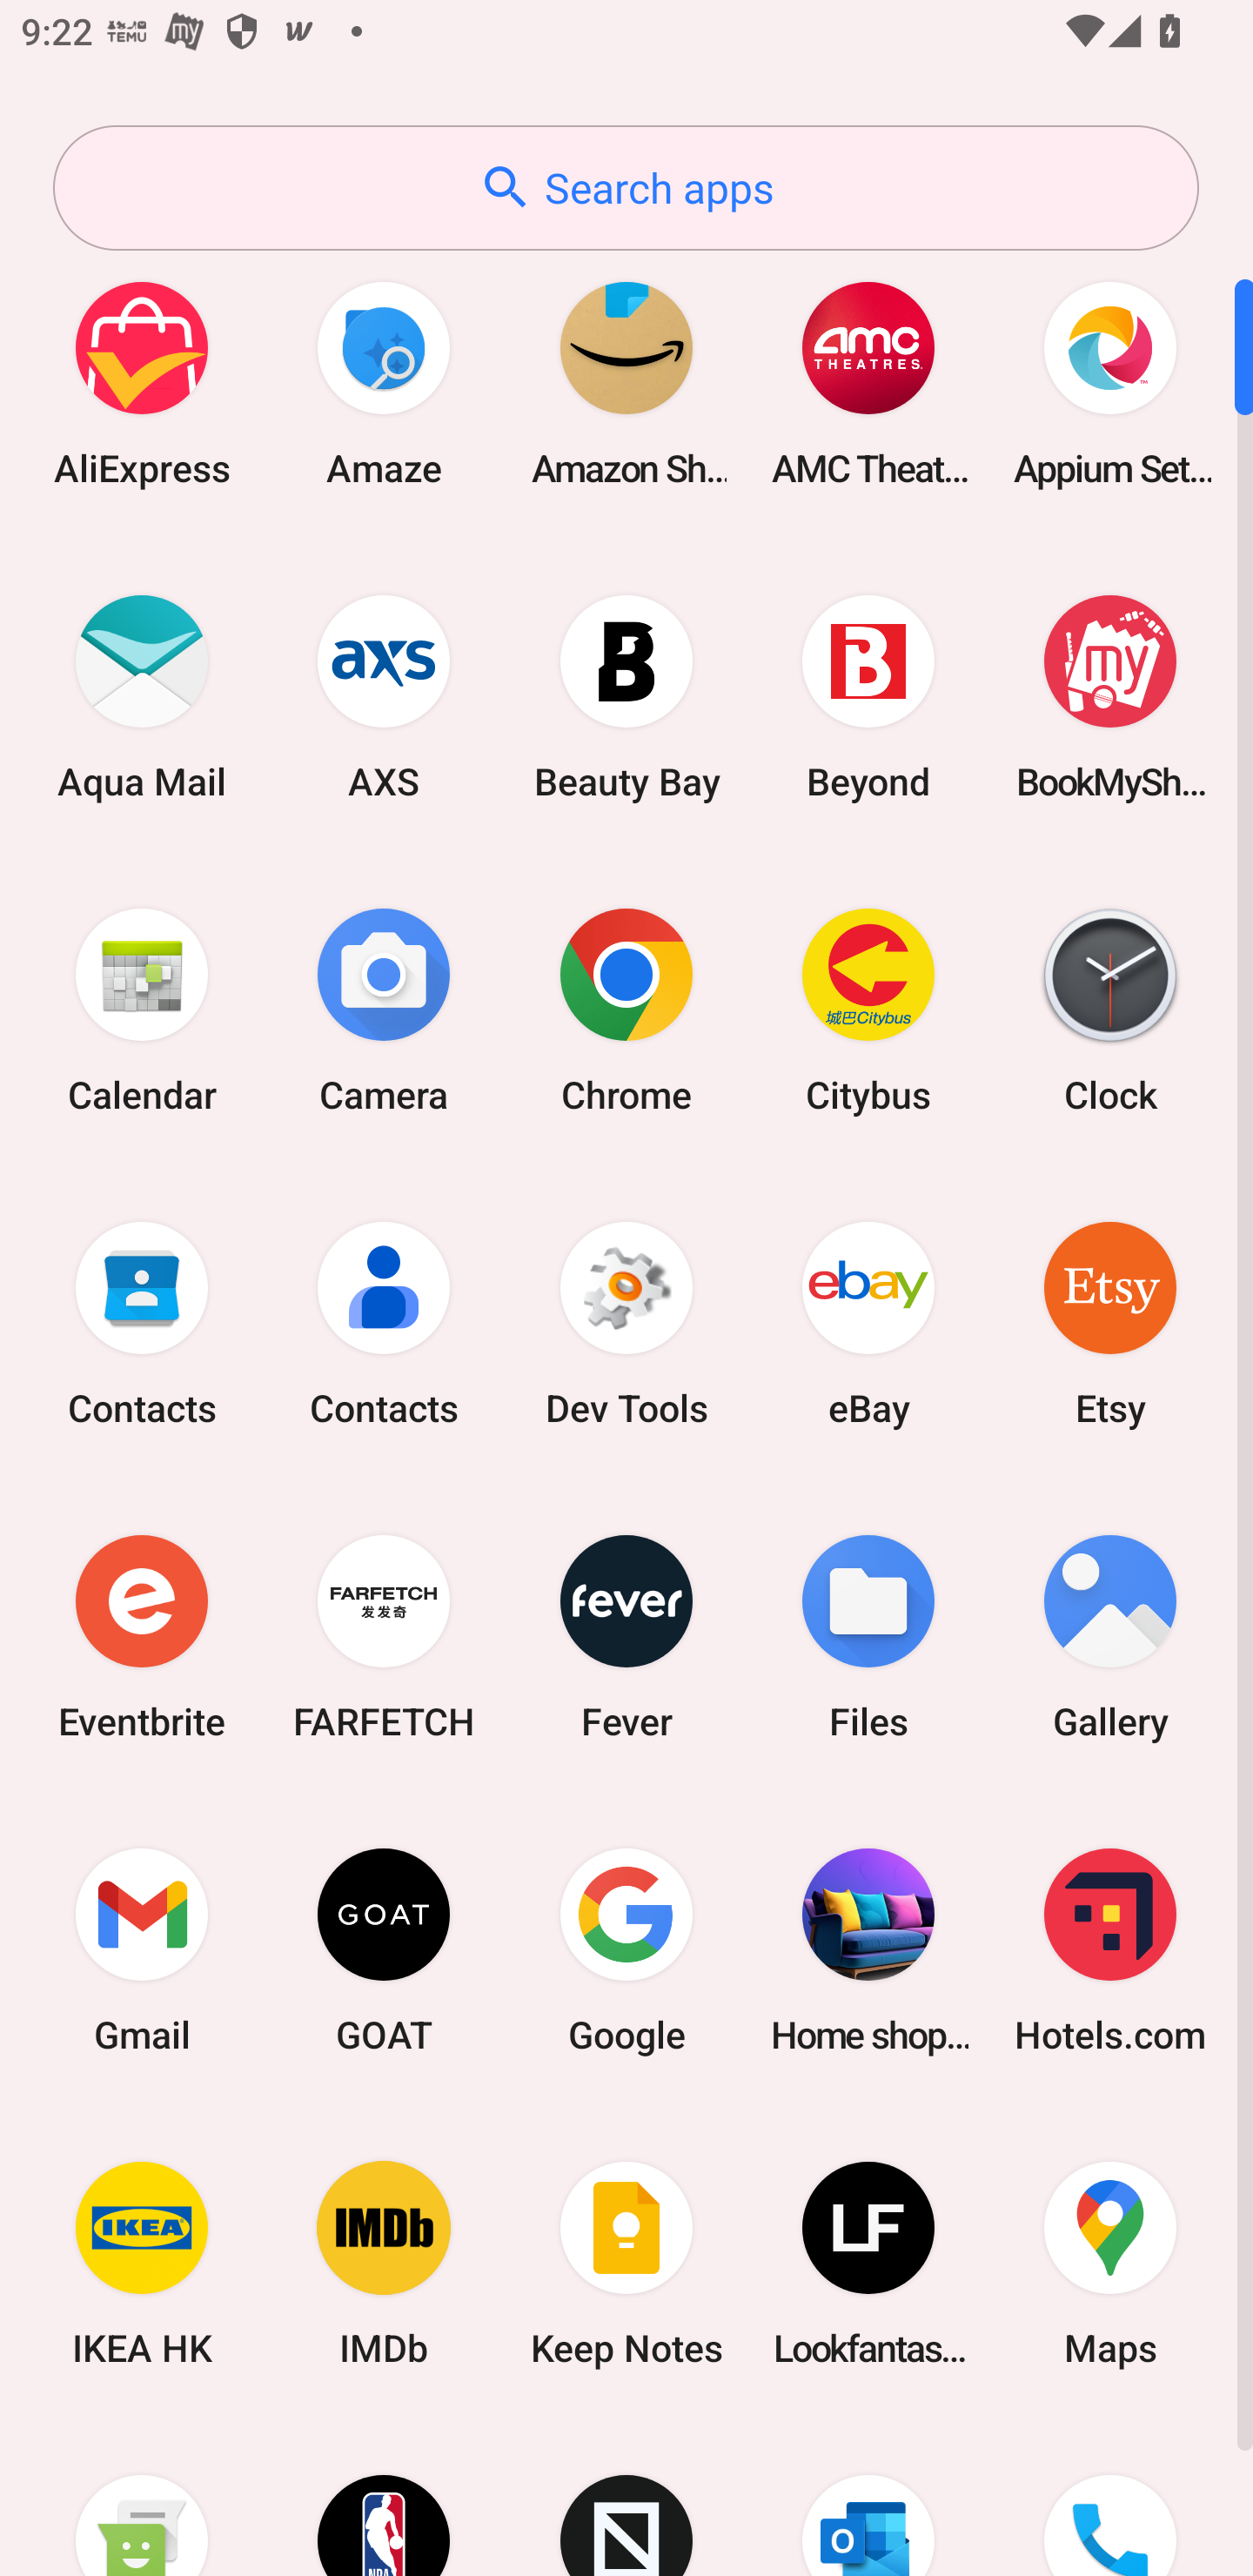 The width and height of the screenshot is (1253, 2576). What do you see at coordinates (868, 1323) in the screenshot?
I see `eBay` at bounding box center [868, 1323].